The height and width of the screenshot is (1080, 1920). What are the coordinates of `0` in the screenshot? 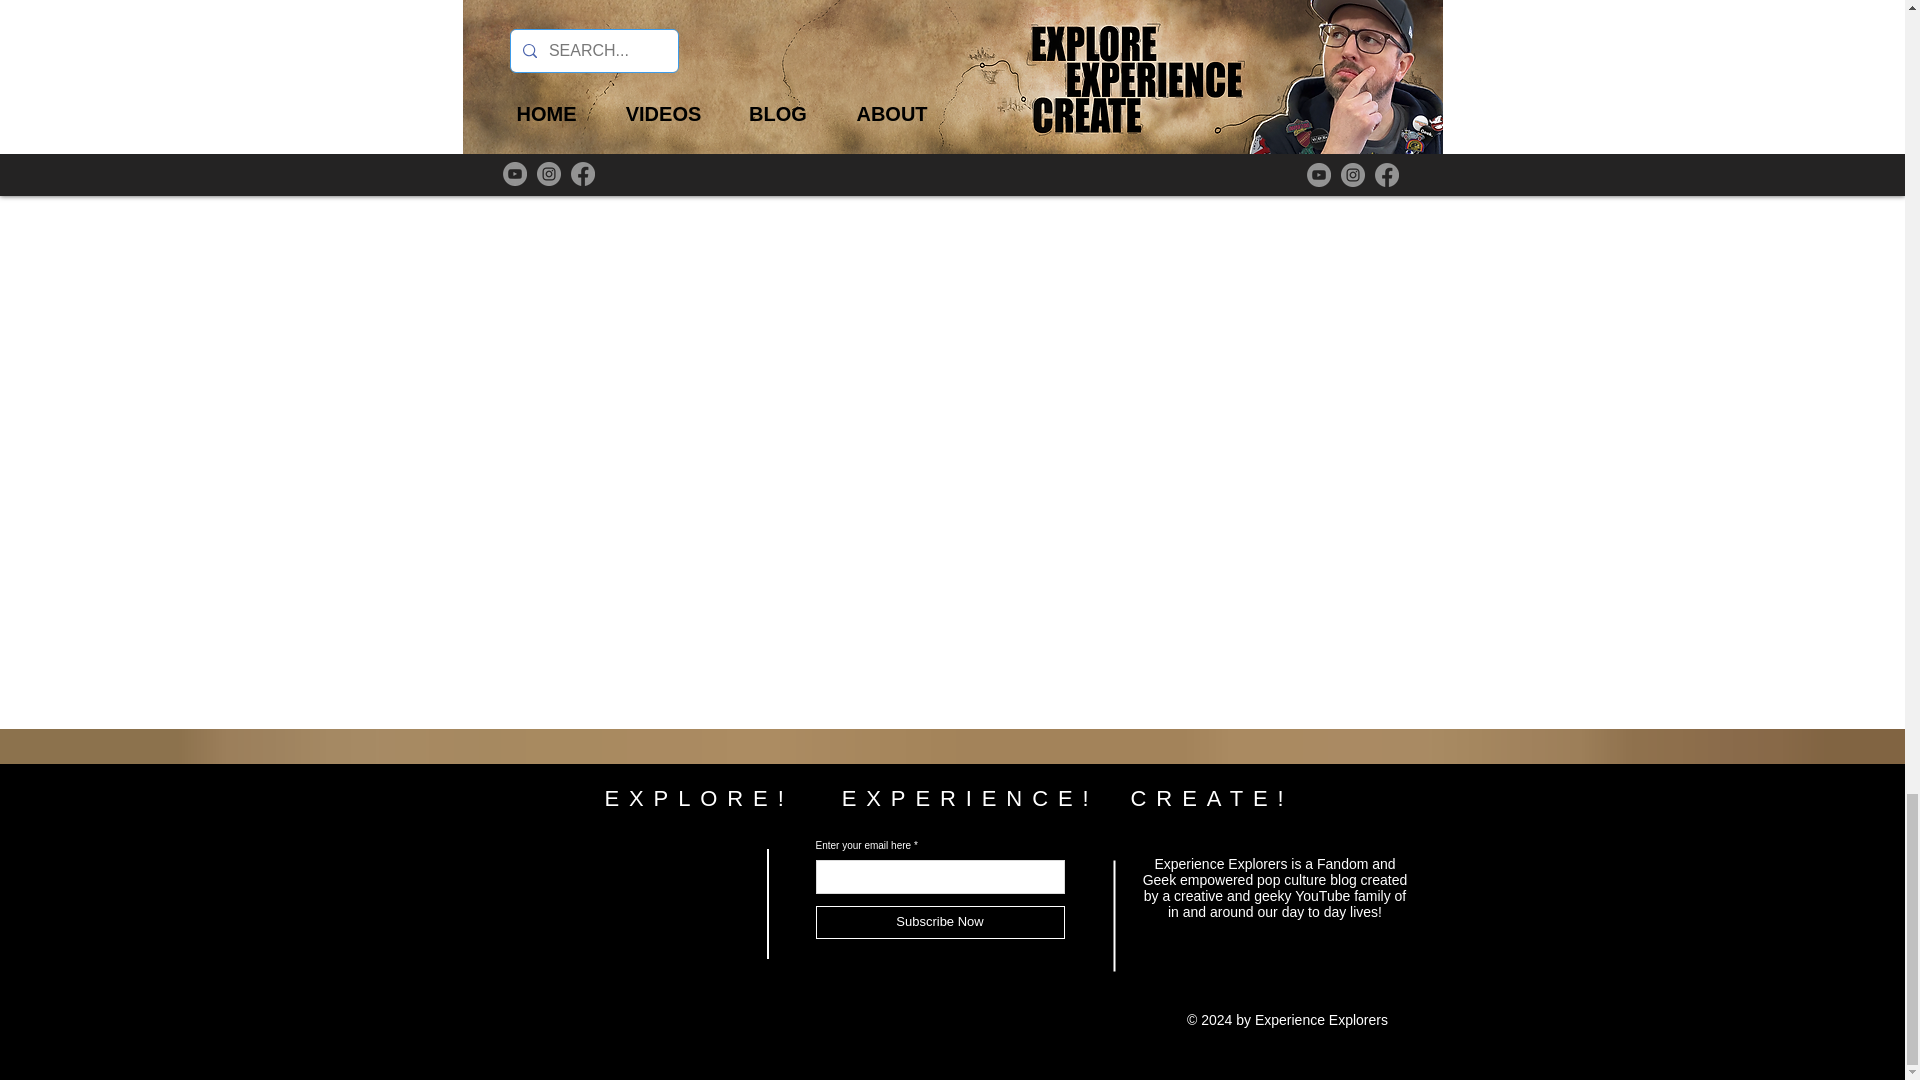 It's located at (1228, 125).